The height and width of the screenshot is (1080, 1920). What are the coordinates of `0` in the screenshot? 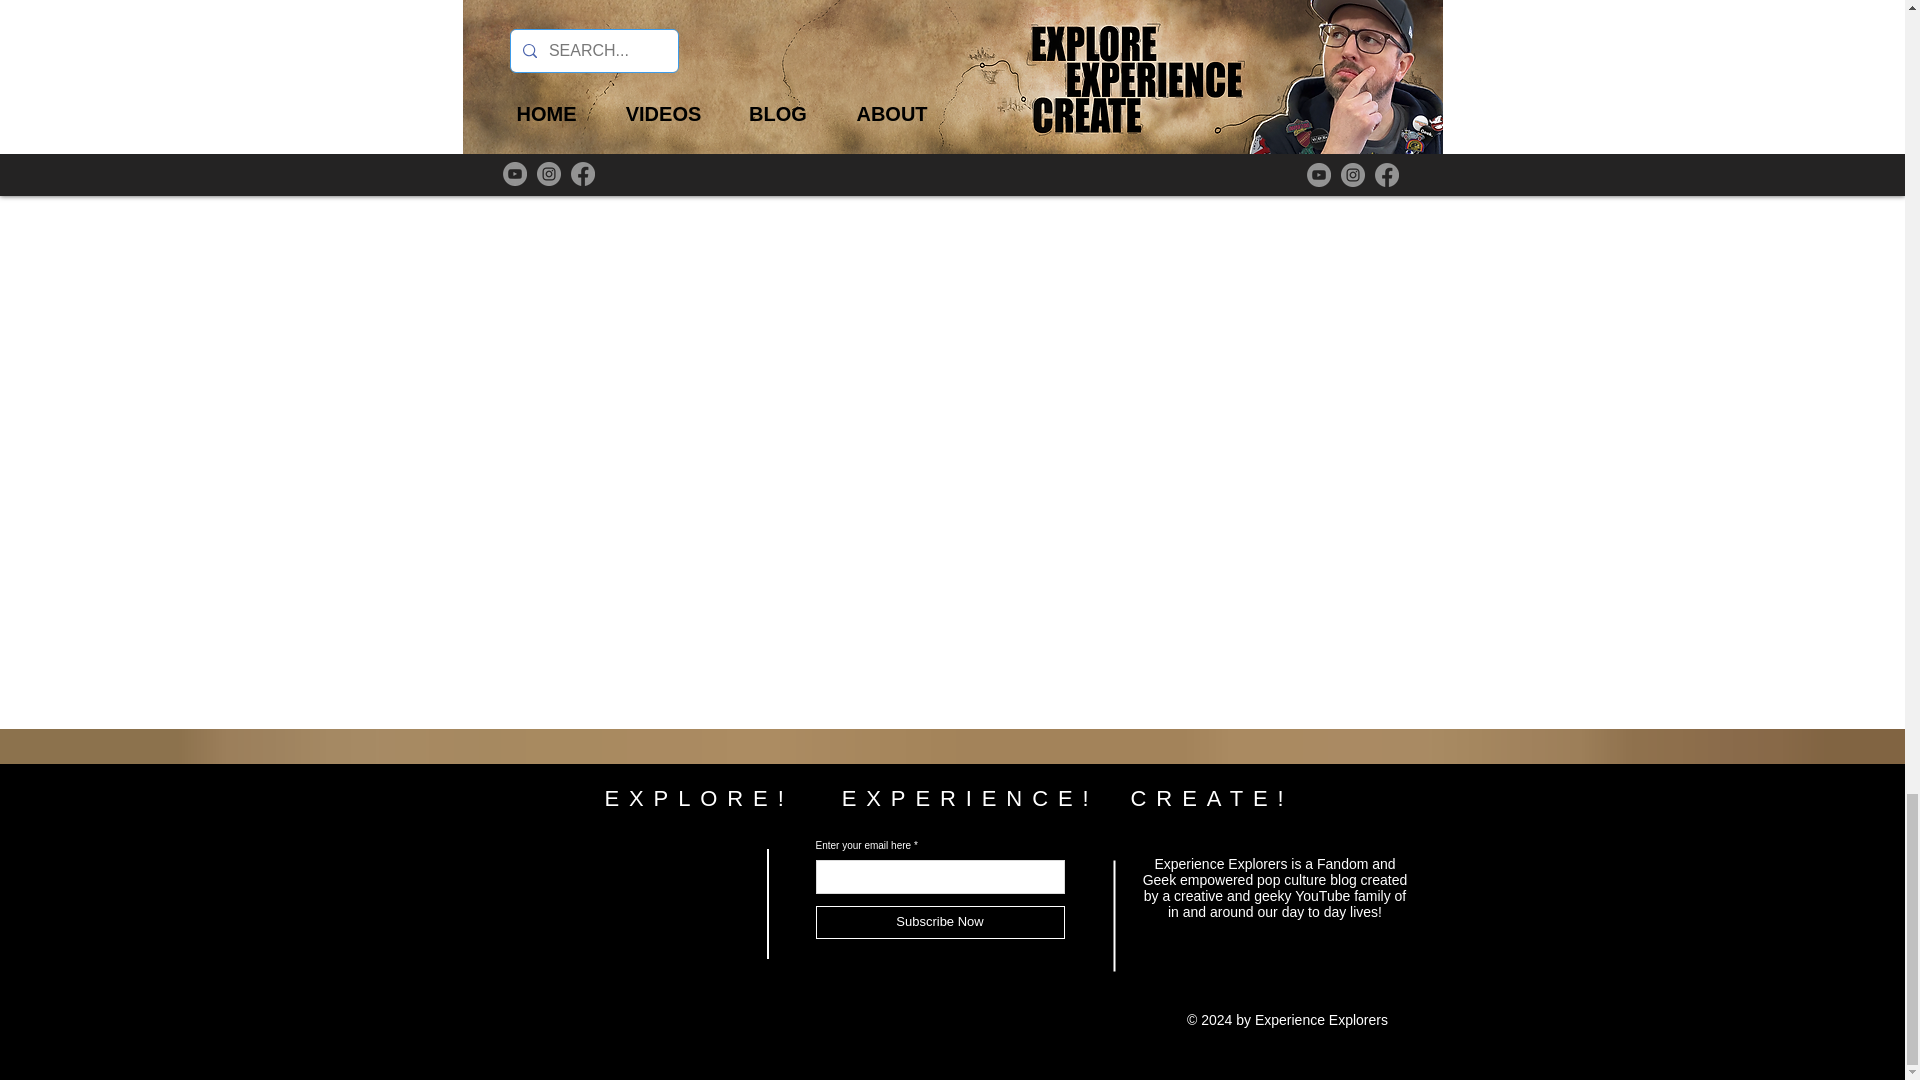 It's located at (1228, 125).